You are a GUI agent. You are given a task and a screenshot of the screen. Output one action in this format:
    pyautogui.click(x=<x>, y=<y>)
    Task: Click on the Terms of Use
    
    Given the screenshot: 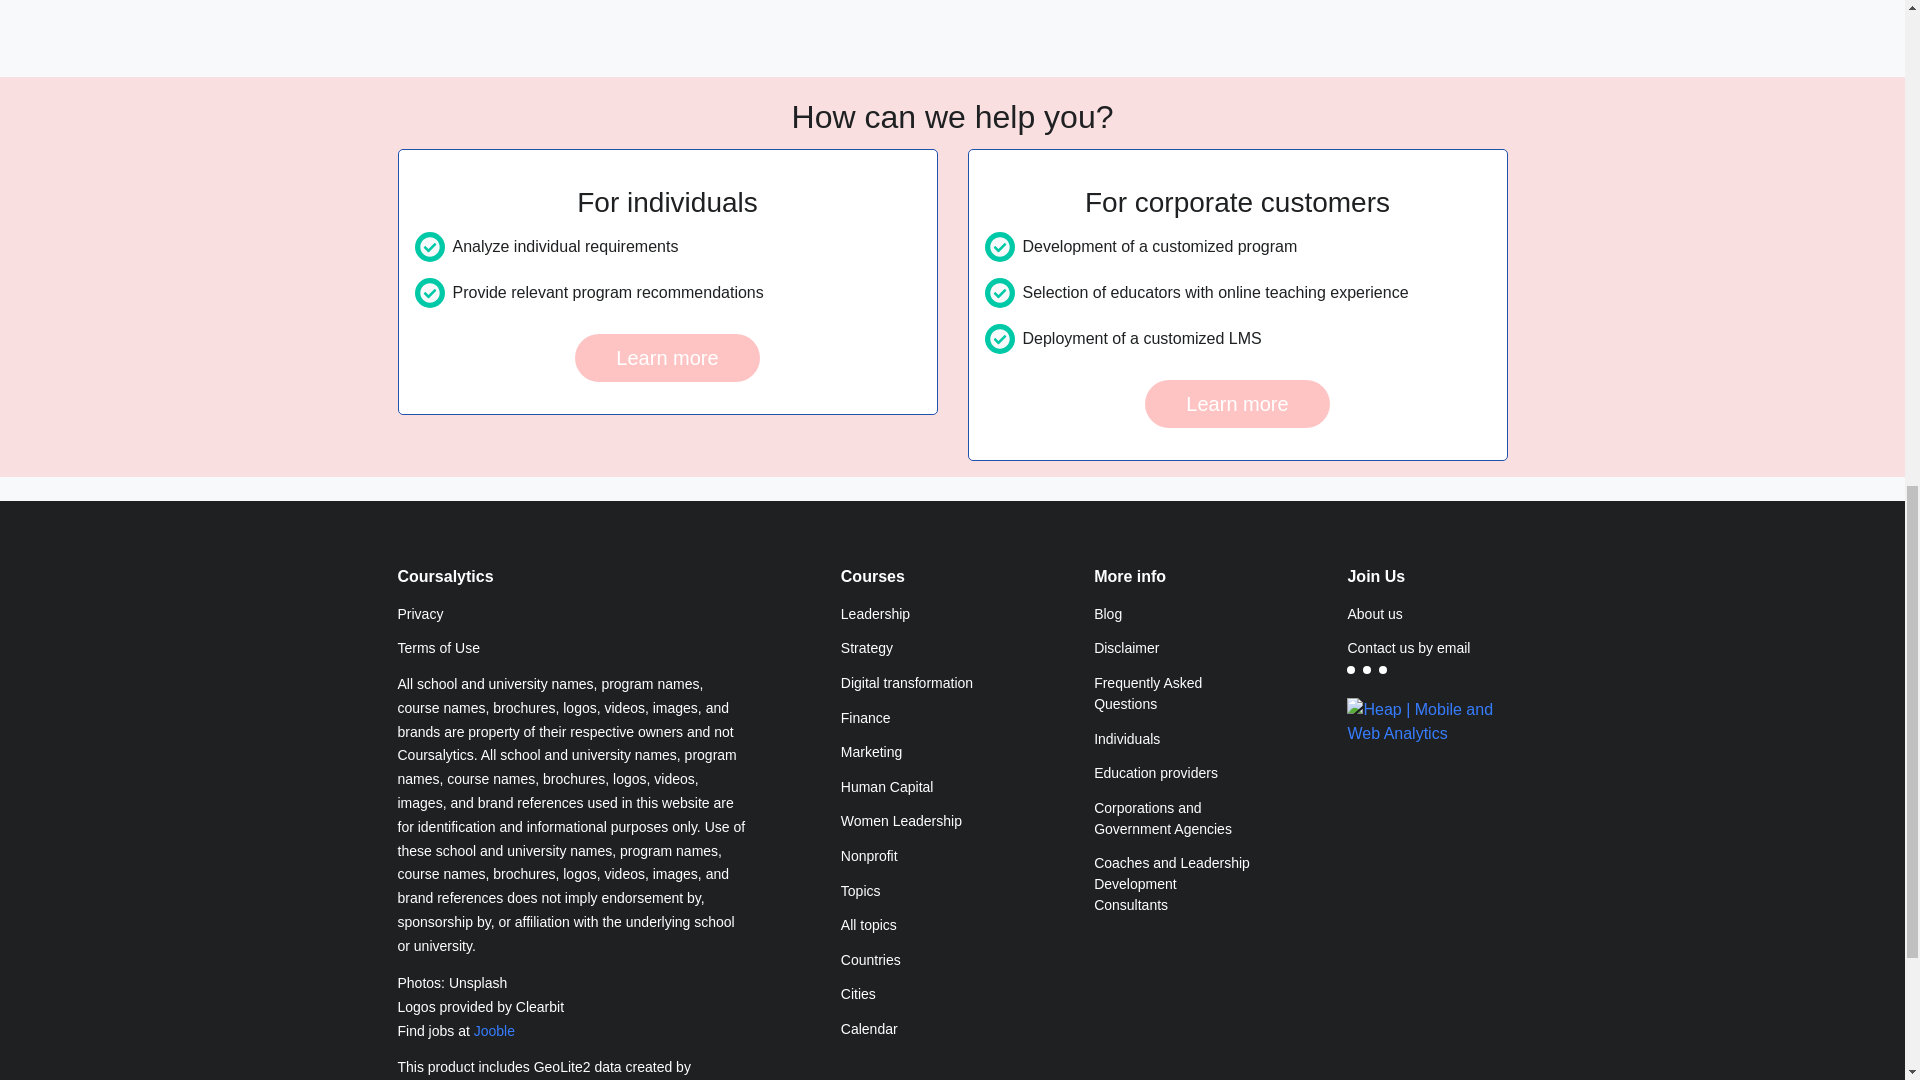 What is the action you would take?
    pyautogui.click(x=572, y=649)
    